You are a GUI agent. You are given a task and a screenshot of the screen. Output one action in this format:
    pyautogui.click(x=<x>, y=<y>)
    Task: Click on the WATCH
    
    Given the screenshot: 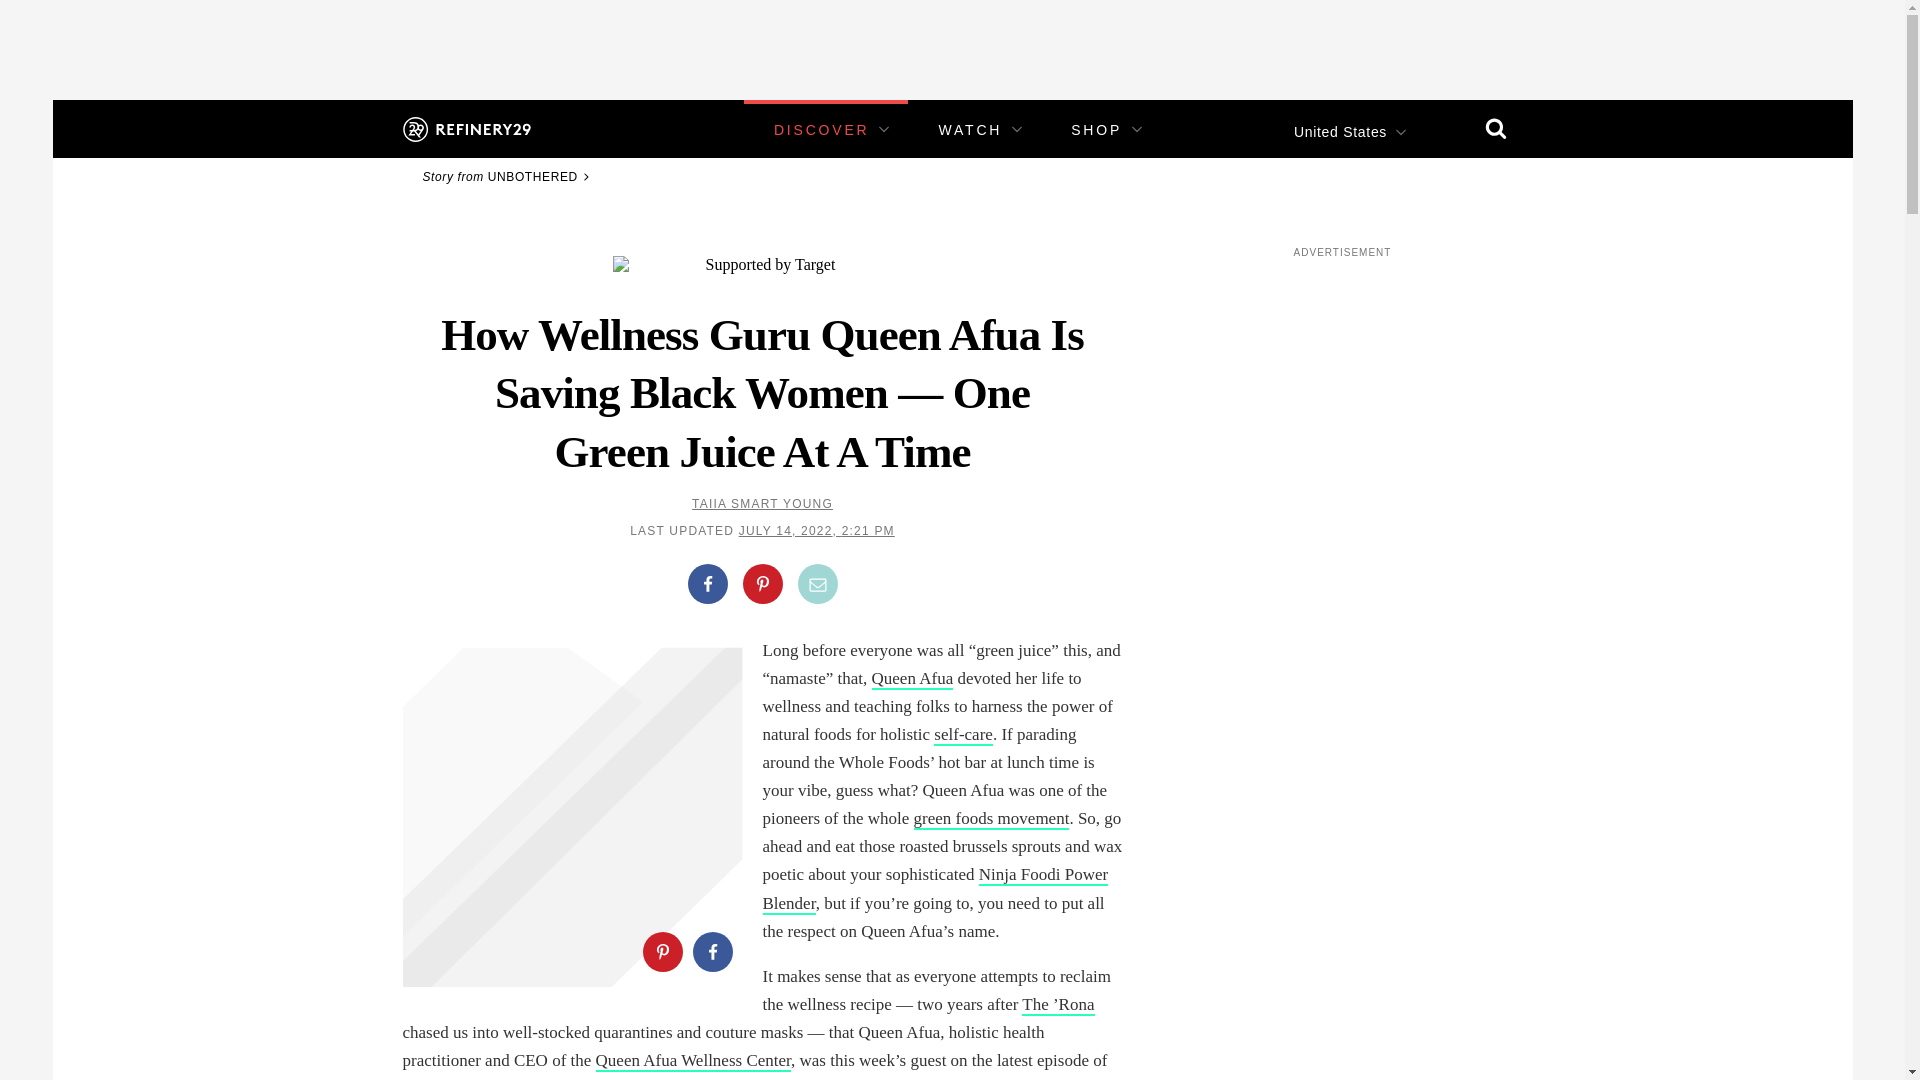 What is the action you would take?
    pyautogui.click(x=970, y=130)
    